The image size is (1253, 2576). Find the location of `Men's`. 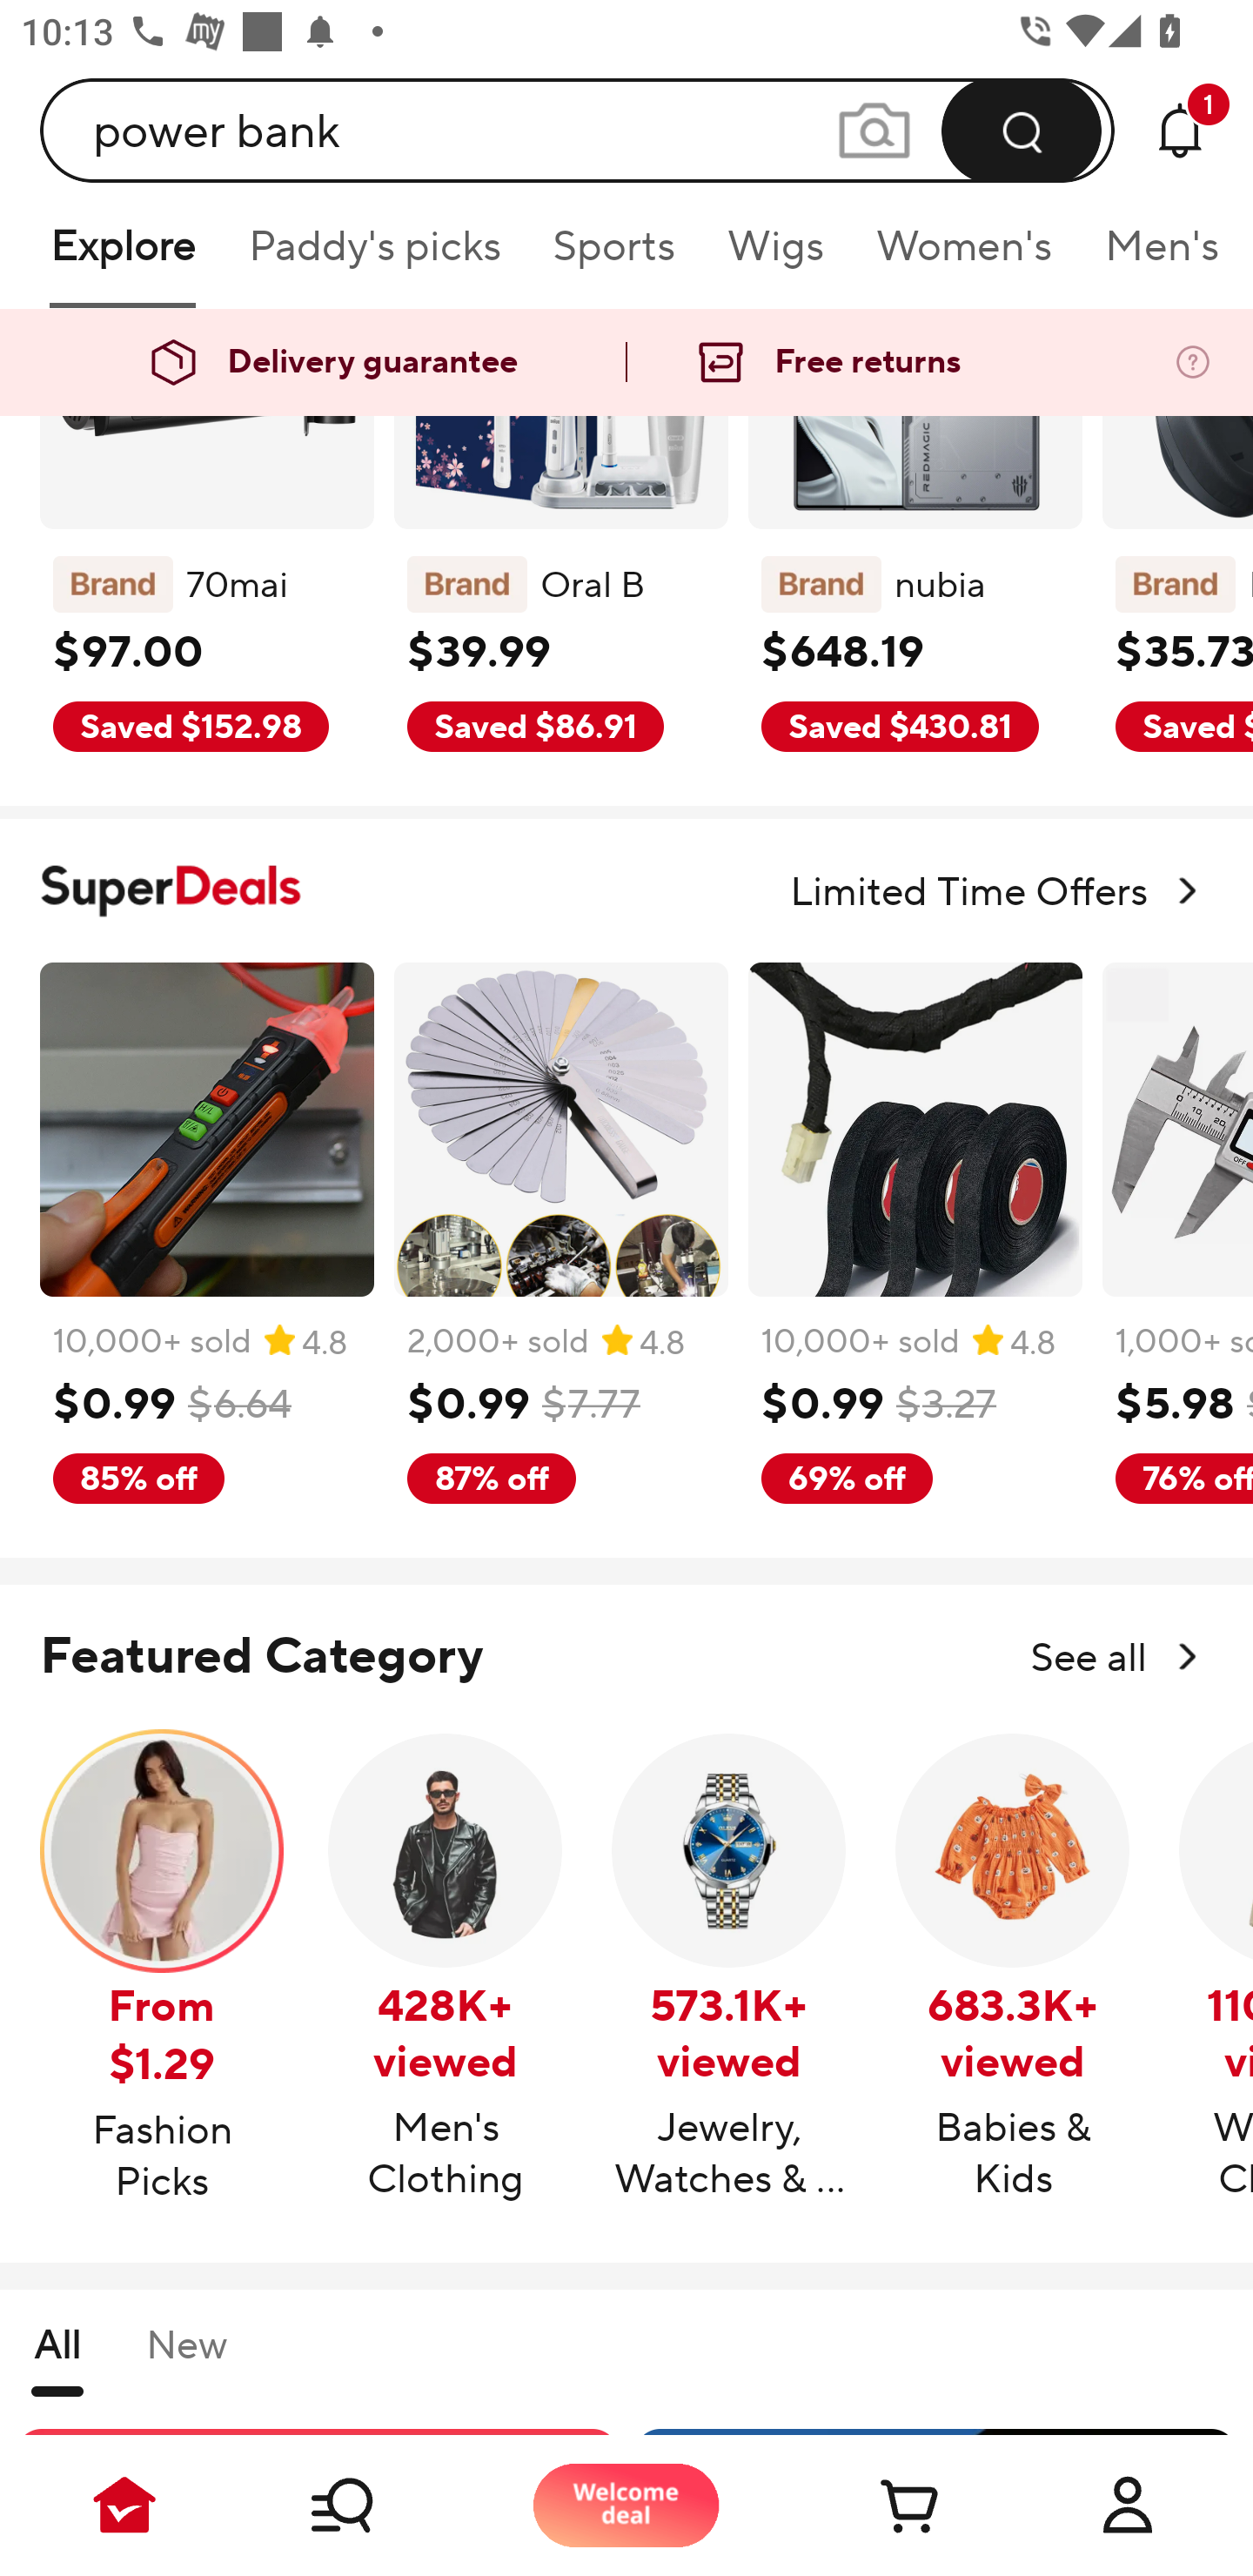

Men's is located at coordinates (1152, 256).